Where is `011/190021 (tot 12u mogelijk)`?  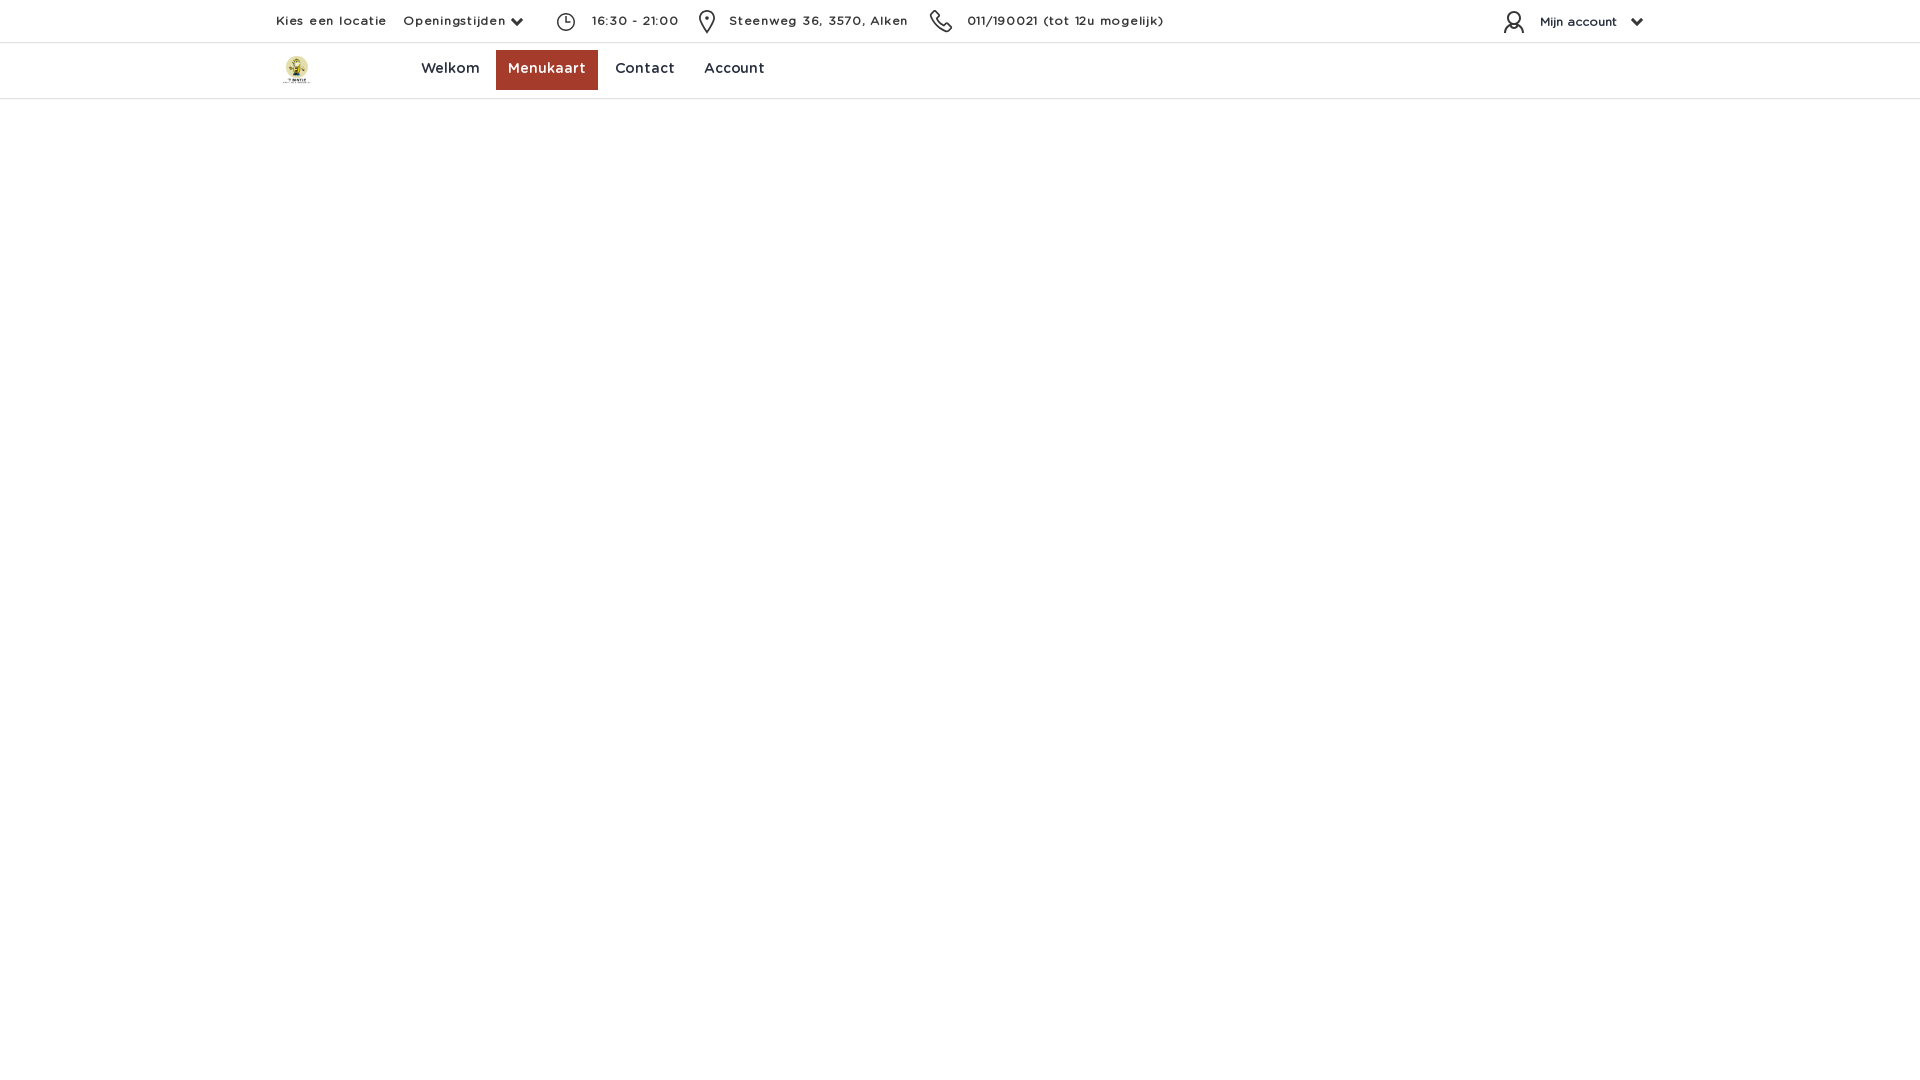 011/190021 (tot 12u mogelijk) is located at coordinates (1064, 21).